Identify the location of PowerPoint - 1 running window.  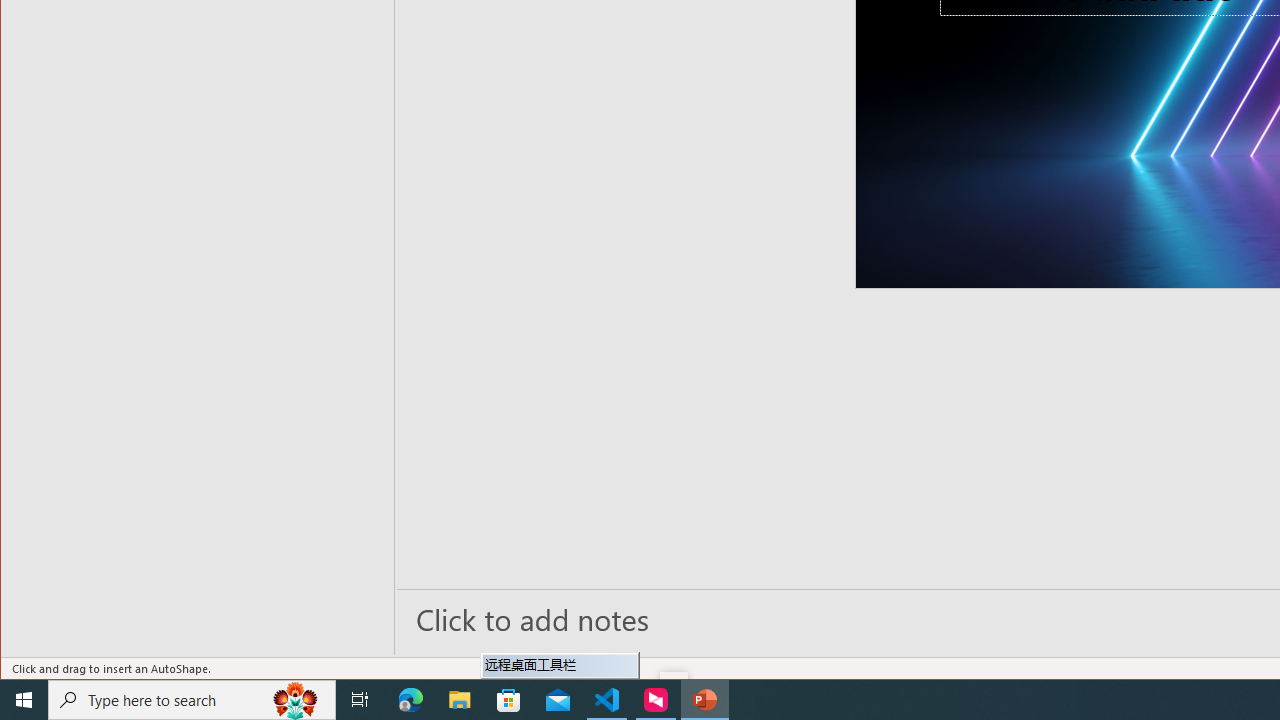
(704, 700).